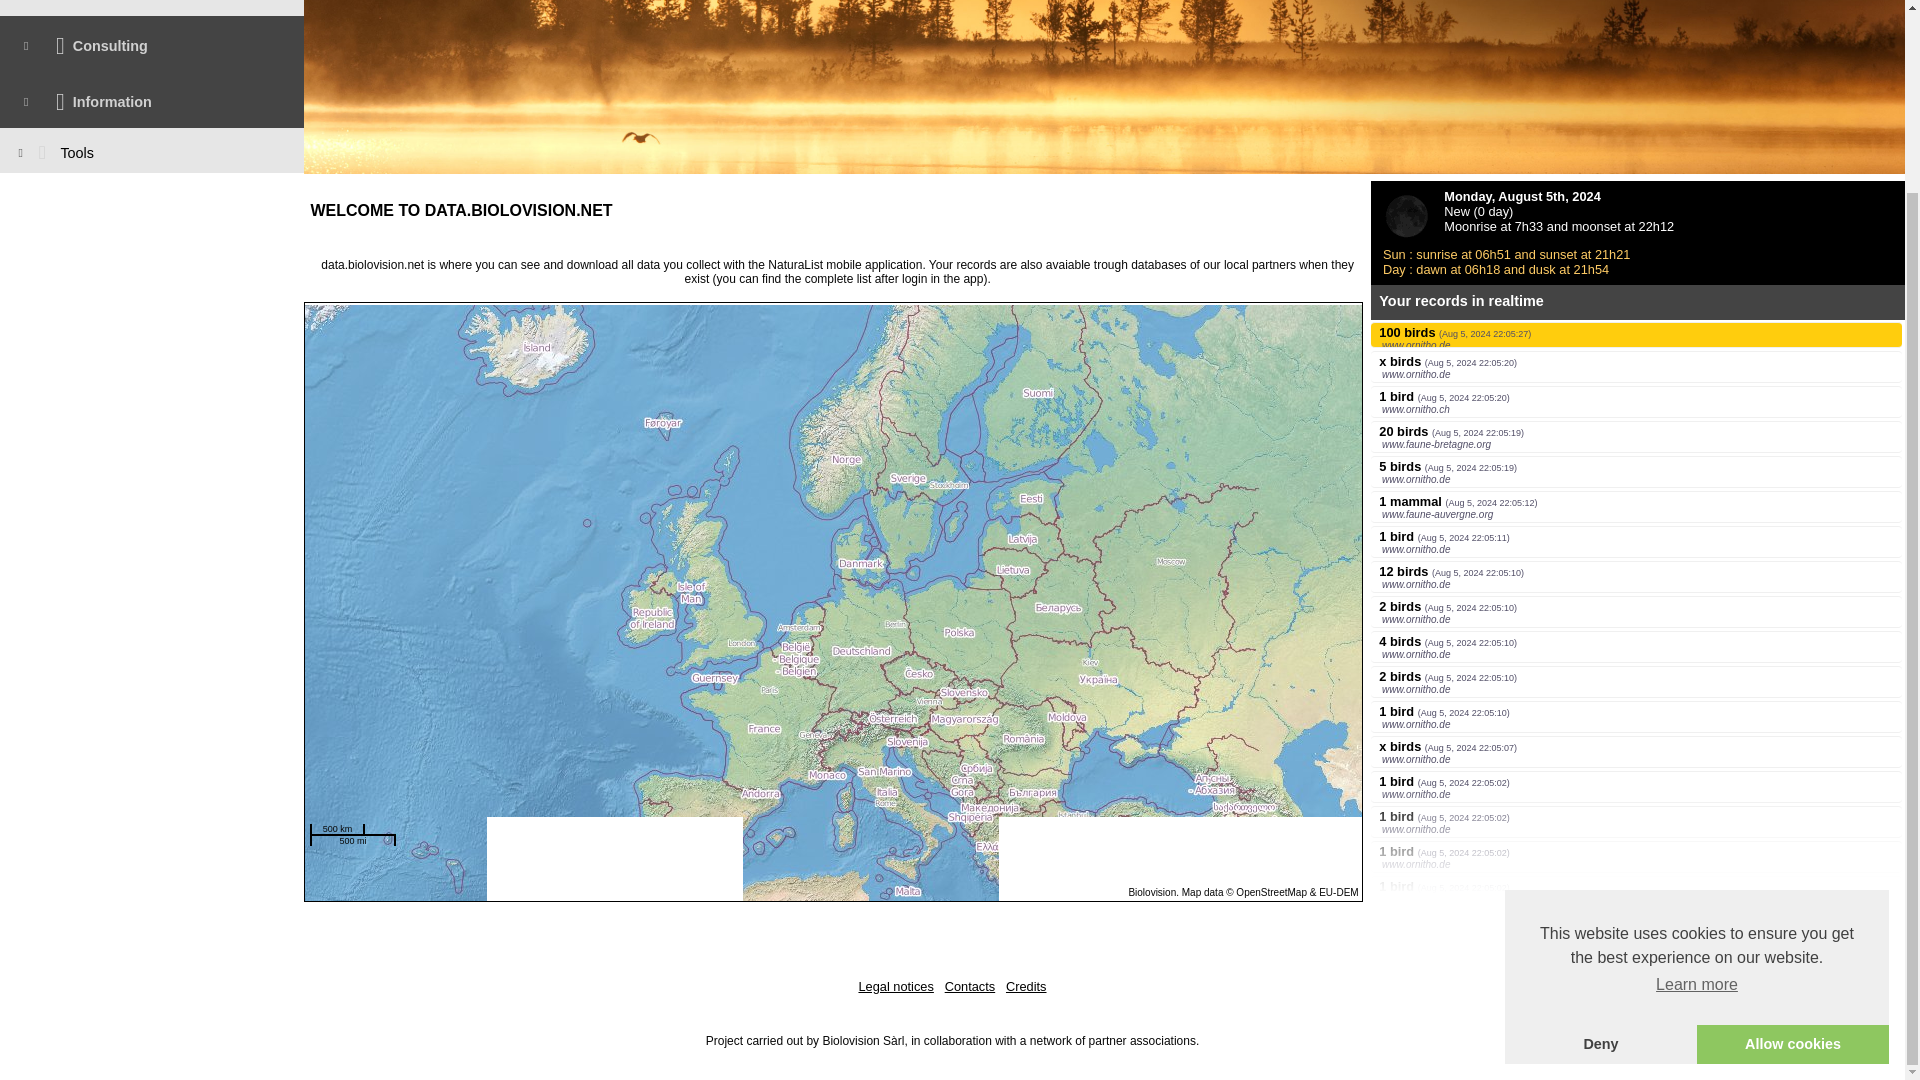 The image size is (1920, 1080). I want to click on Allow cookies, so click(1793, 823).